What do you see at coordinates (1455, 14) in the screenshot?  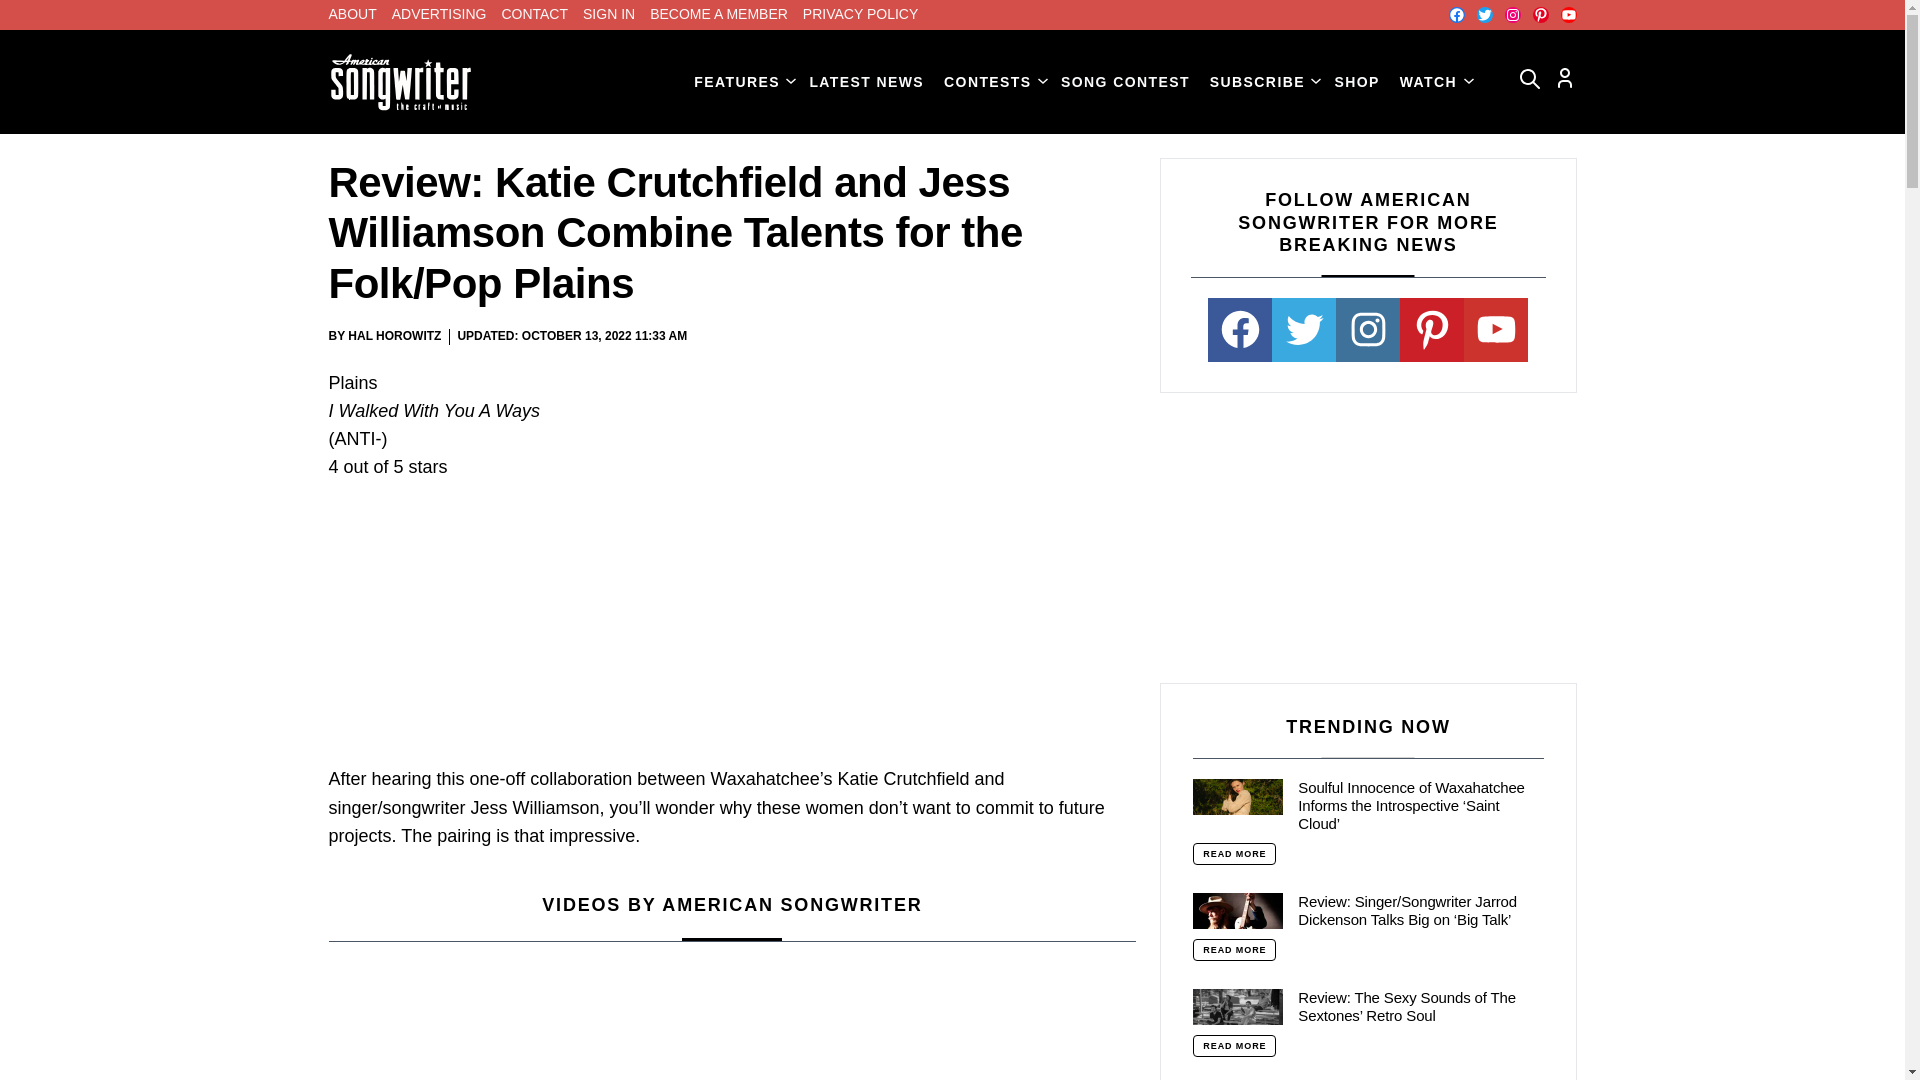 I see `Facebook` at bounding box center [1455, 14].